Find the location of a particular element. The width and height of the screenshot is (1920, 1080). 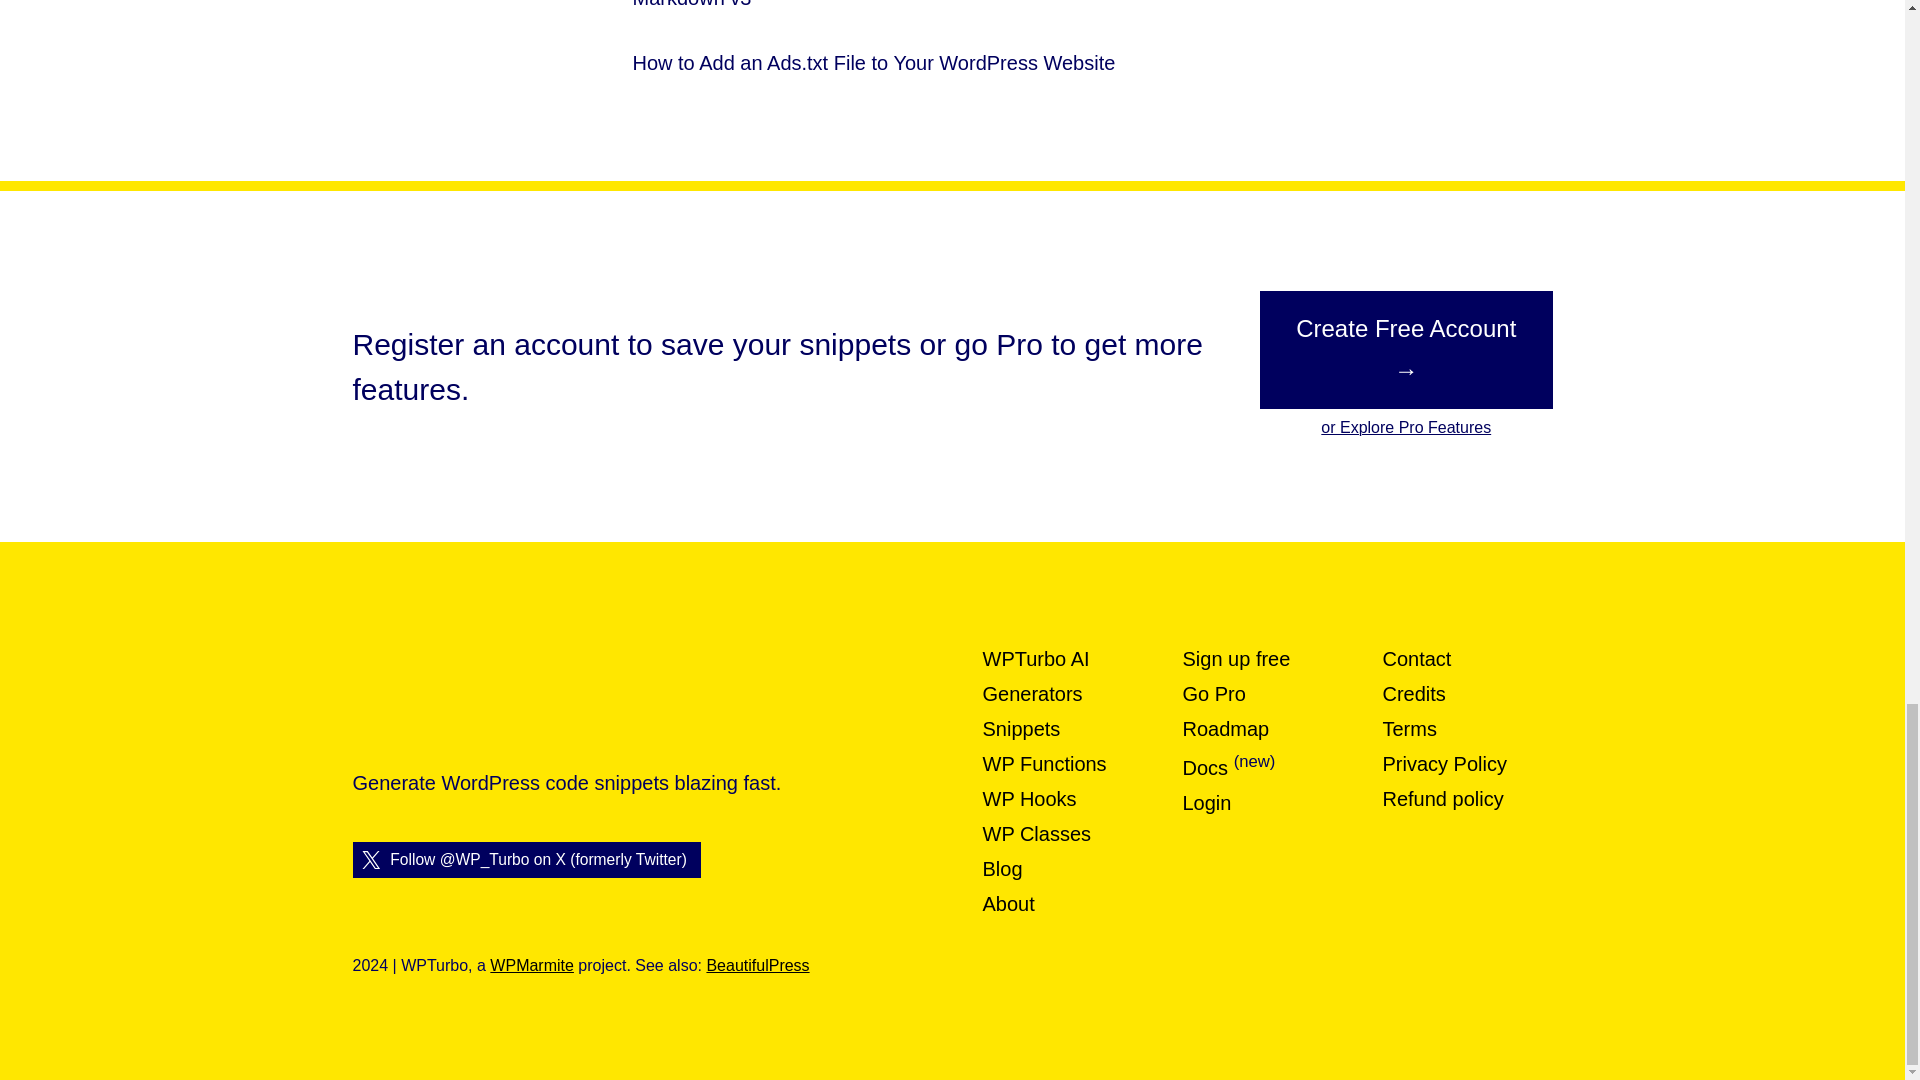

Go Pro is located at coordinates (1213, 694).